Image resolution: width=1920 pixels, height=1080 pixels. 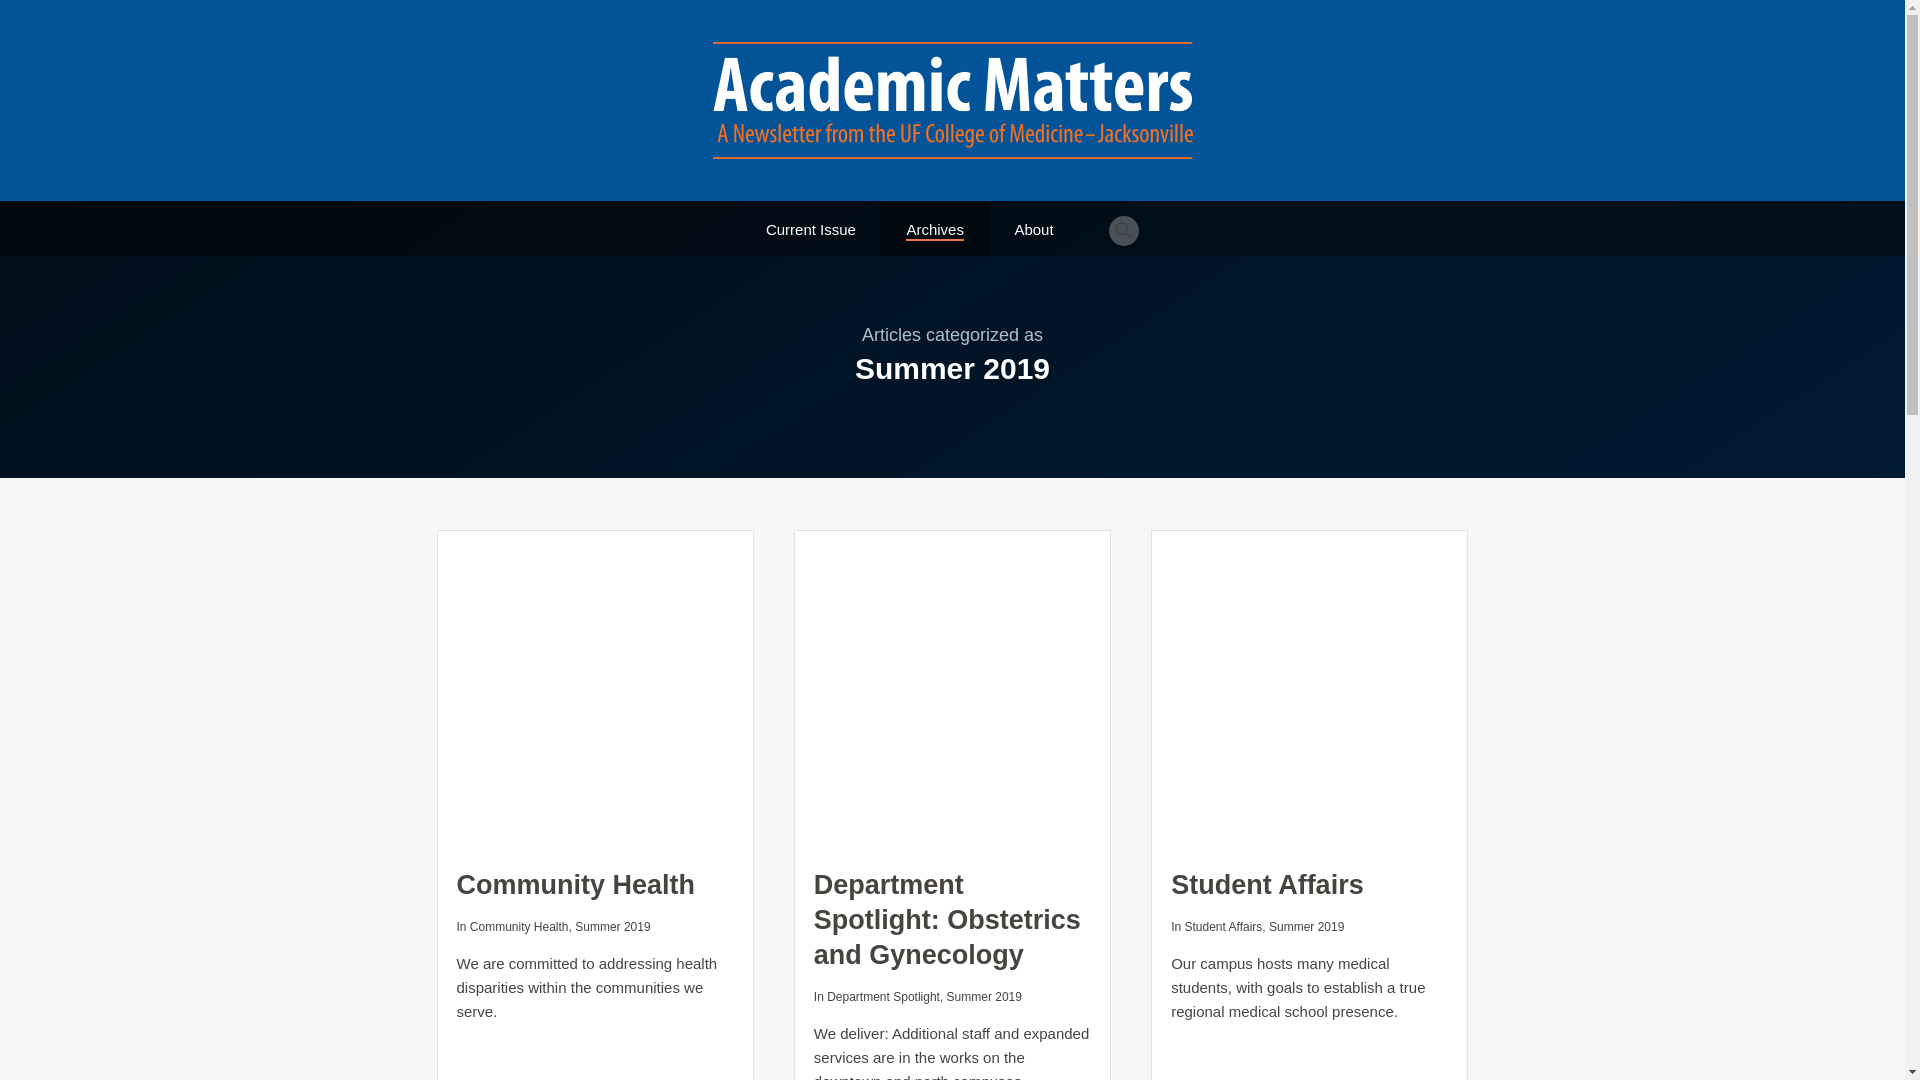 I want to click on Unrecognizable medical student writes in class workbook, so click(x=1309, y=688).